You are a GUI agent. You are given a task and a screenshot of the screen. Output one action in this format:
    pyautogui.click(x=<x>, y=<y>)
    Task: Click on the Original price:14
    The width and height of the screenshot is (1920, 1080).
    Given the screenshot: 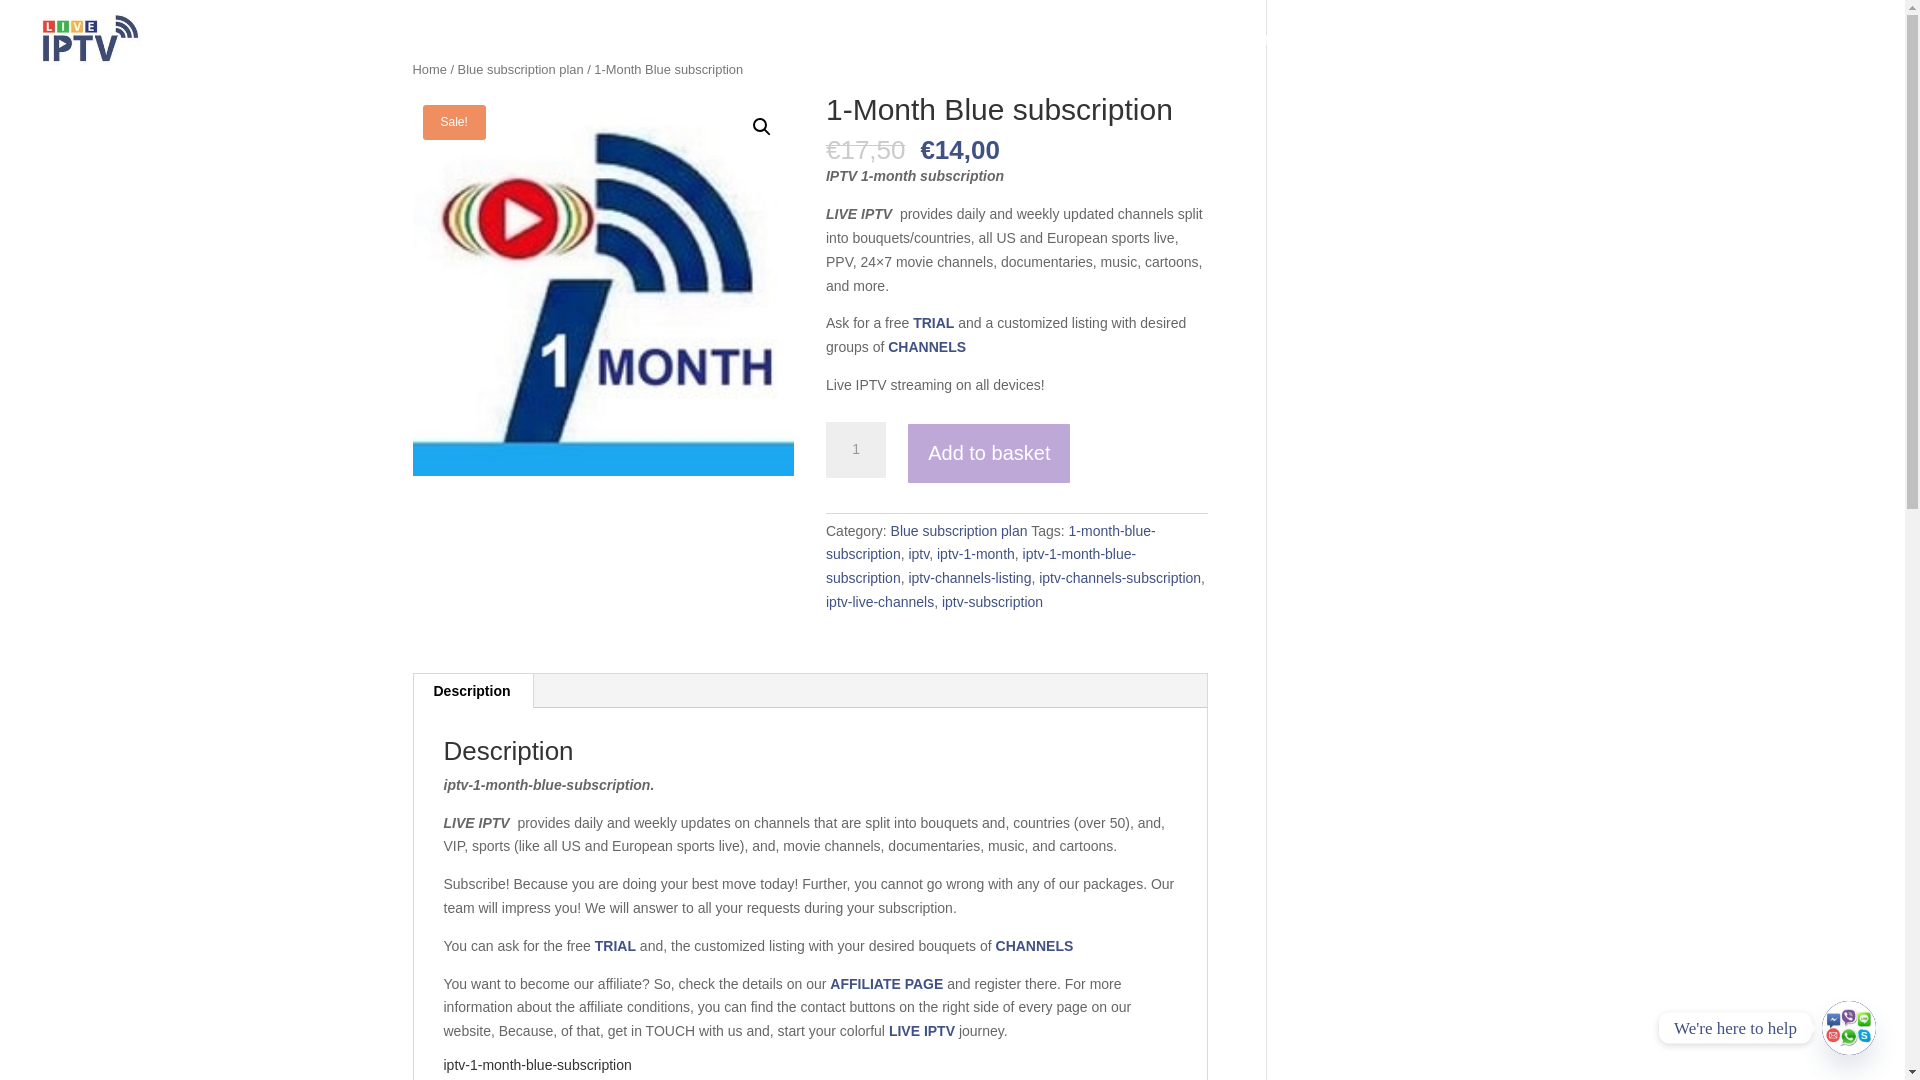 What is the action you would take?
    pyautogui.click(x=960, y=150)
    